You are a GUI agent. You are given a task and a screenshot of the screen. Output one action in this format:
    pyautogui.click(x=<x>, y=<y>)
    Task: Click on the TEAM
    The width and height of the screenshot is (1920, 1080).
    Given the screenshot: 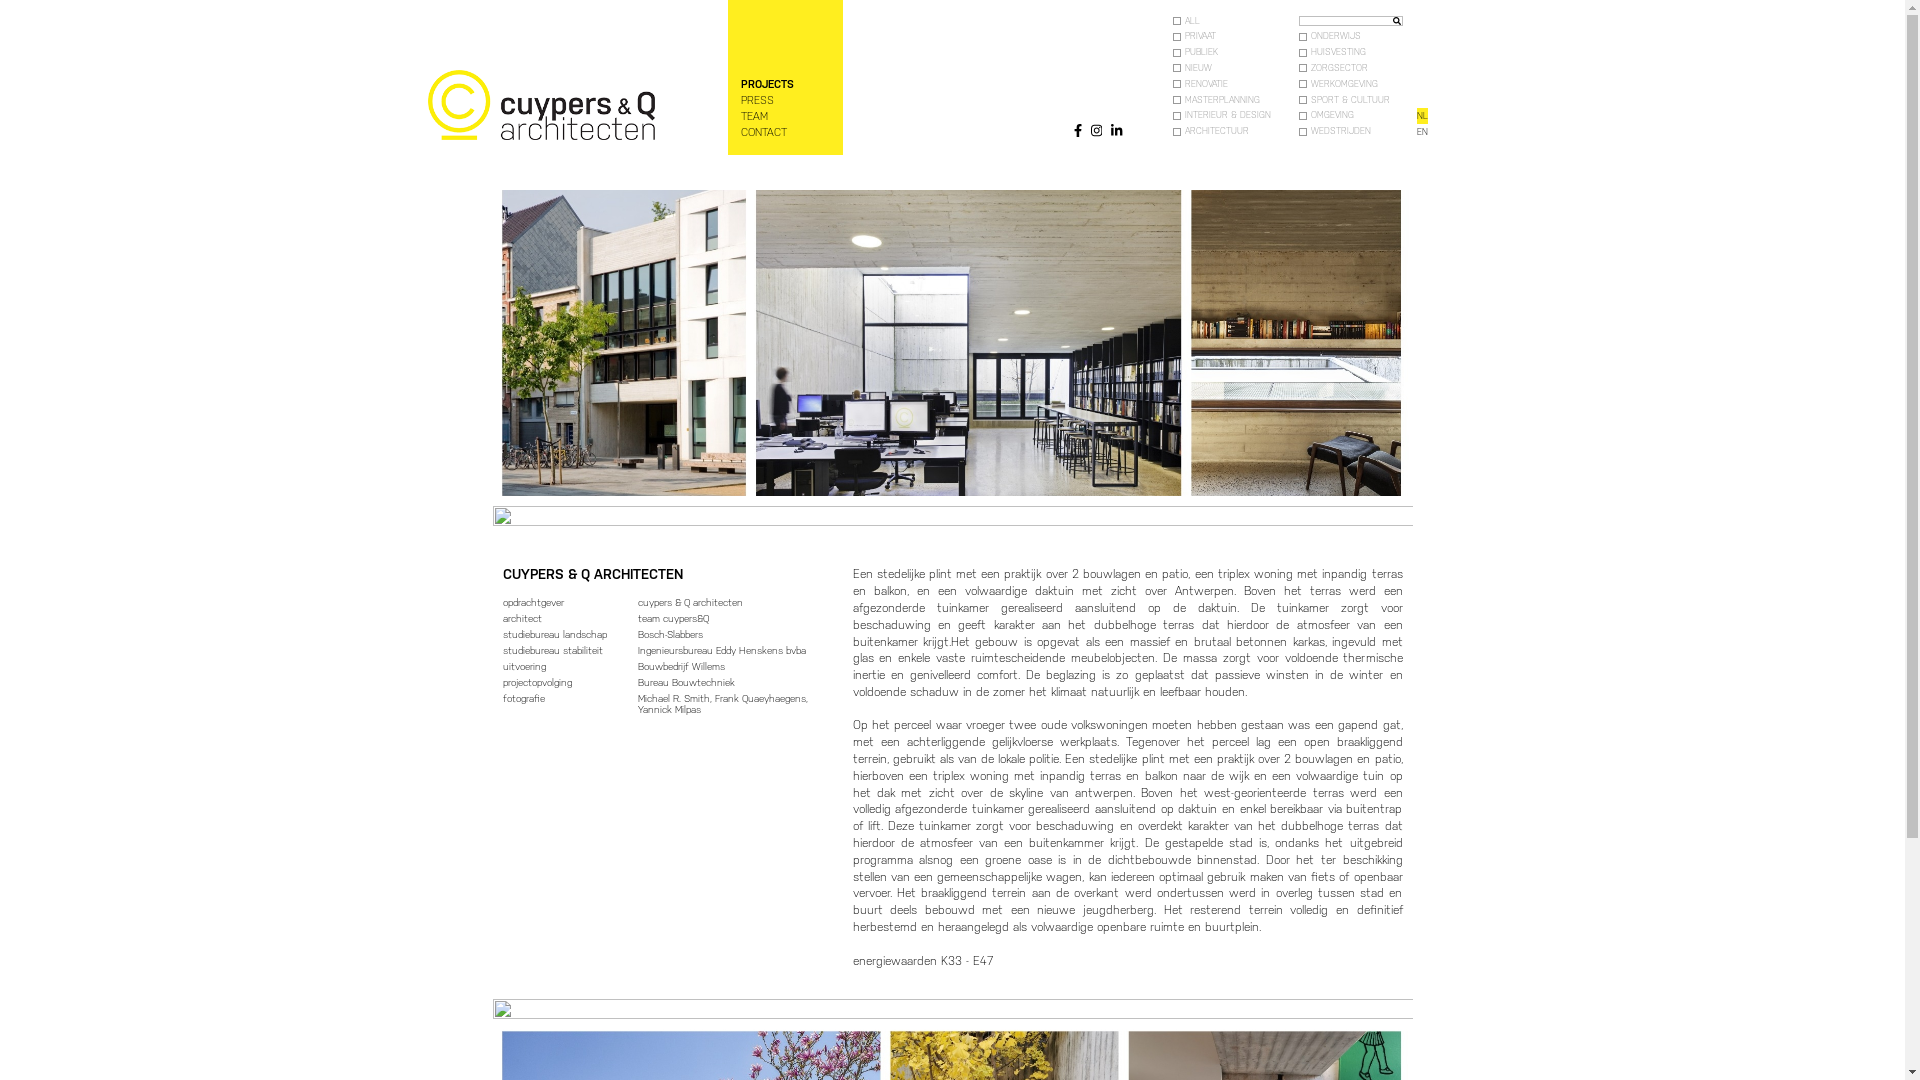 What is the action you would take?
    pyautogui.click(x=754, y=116)
    